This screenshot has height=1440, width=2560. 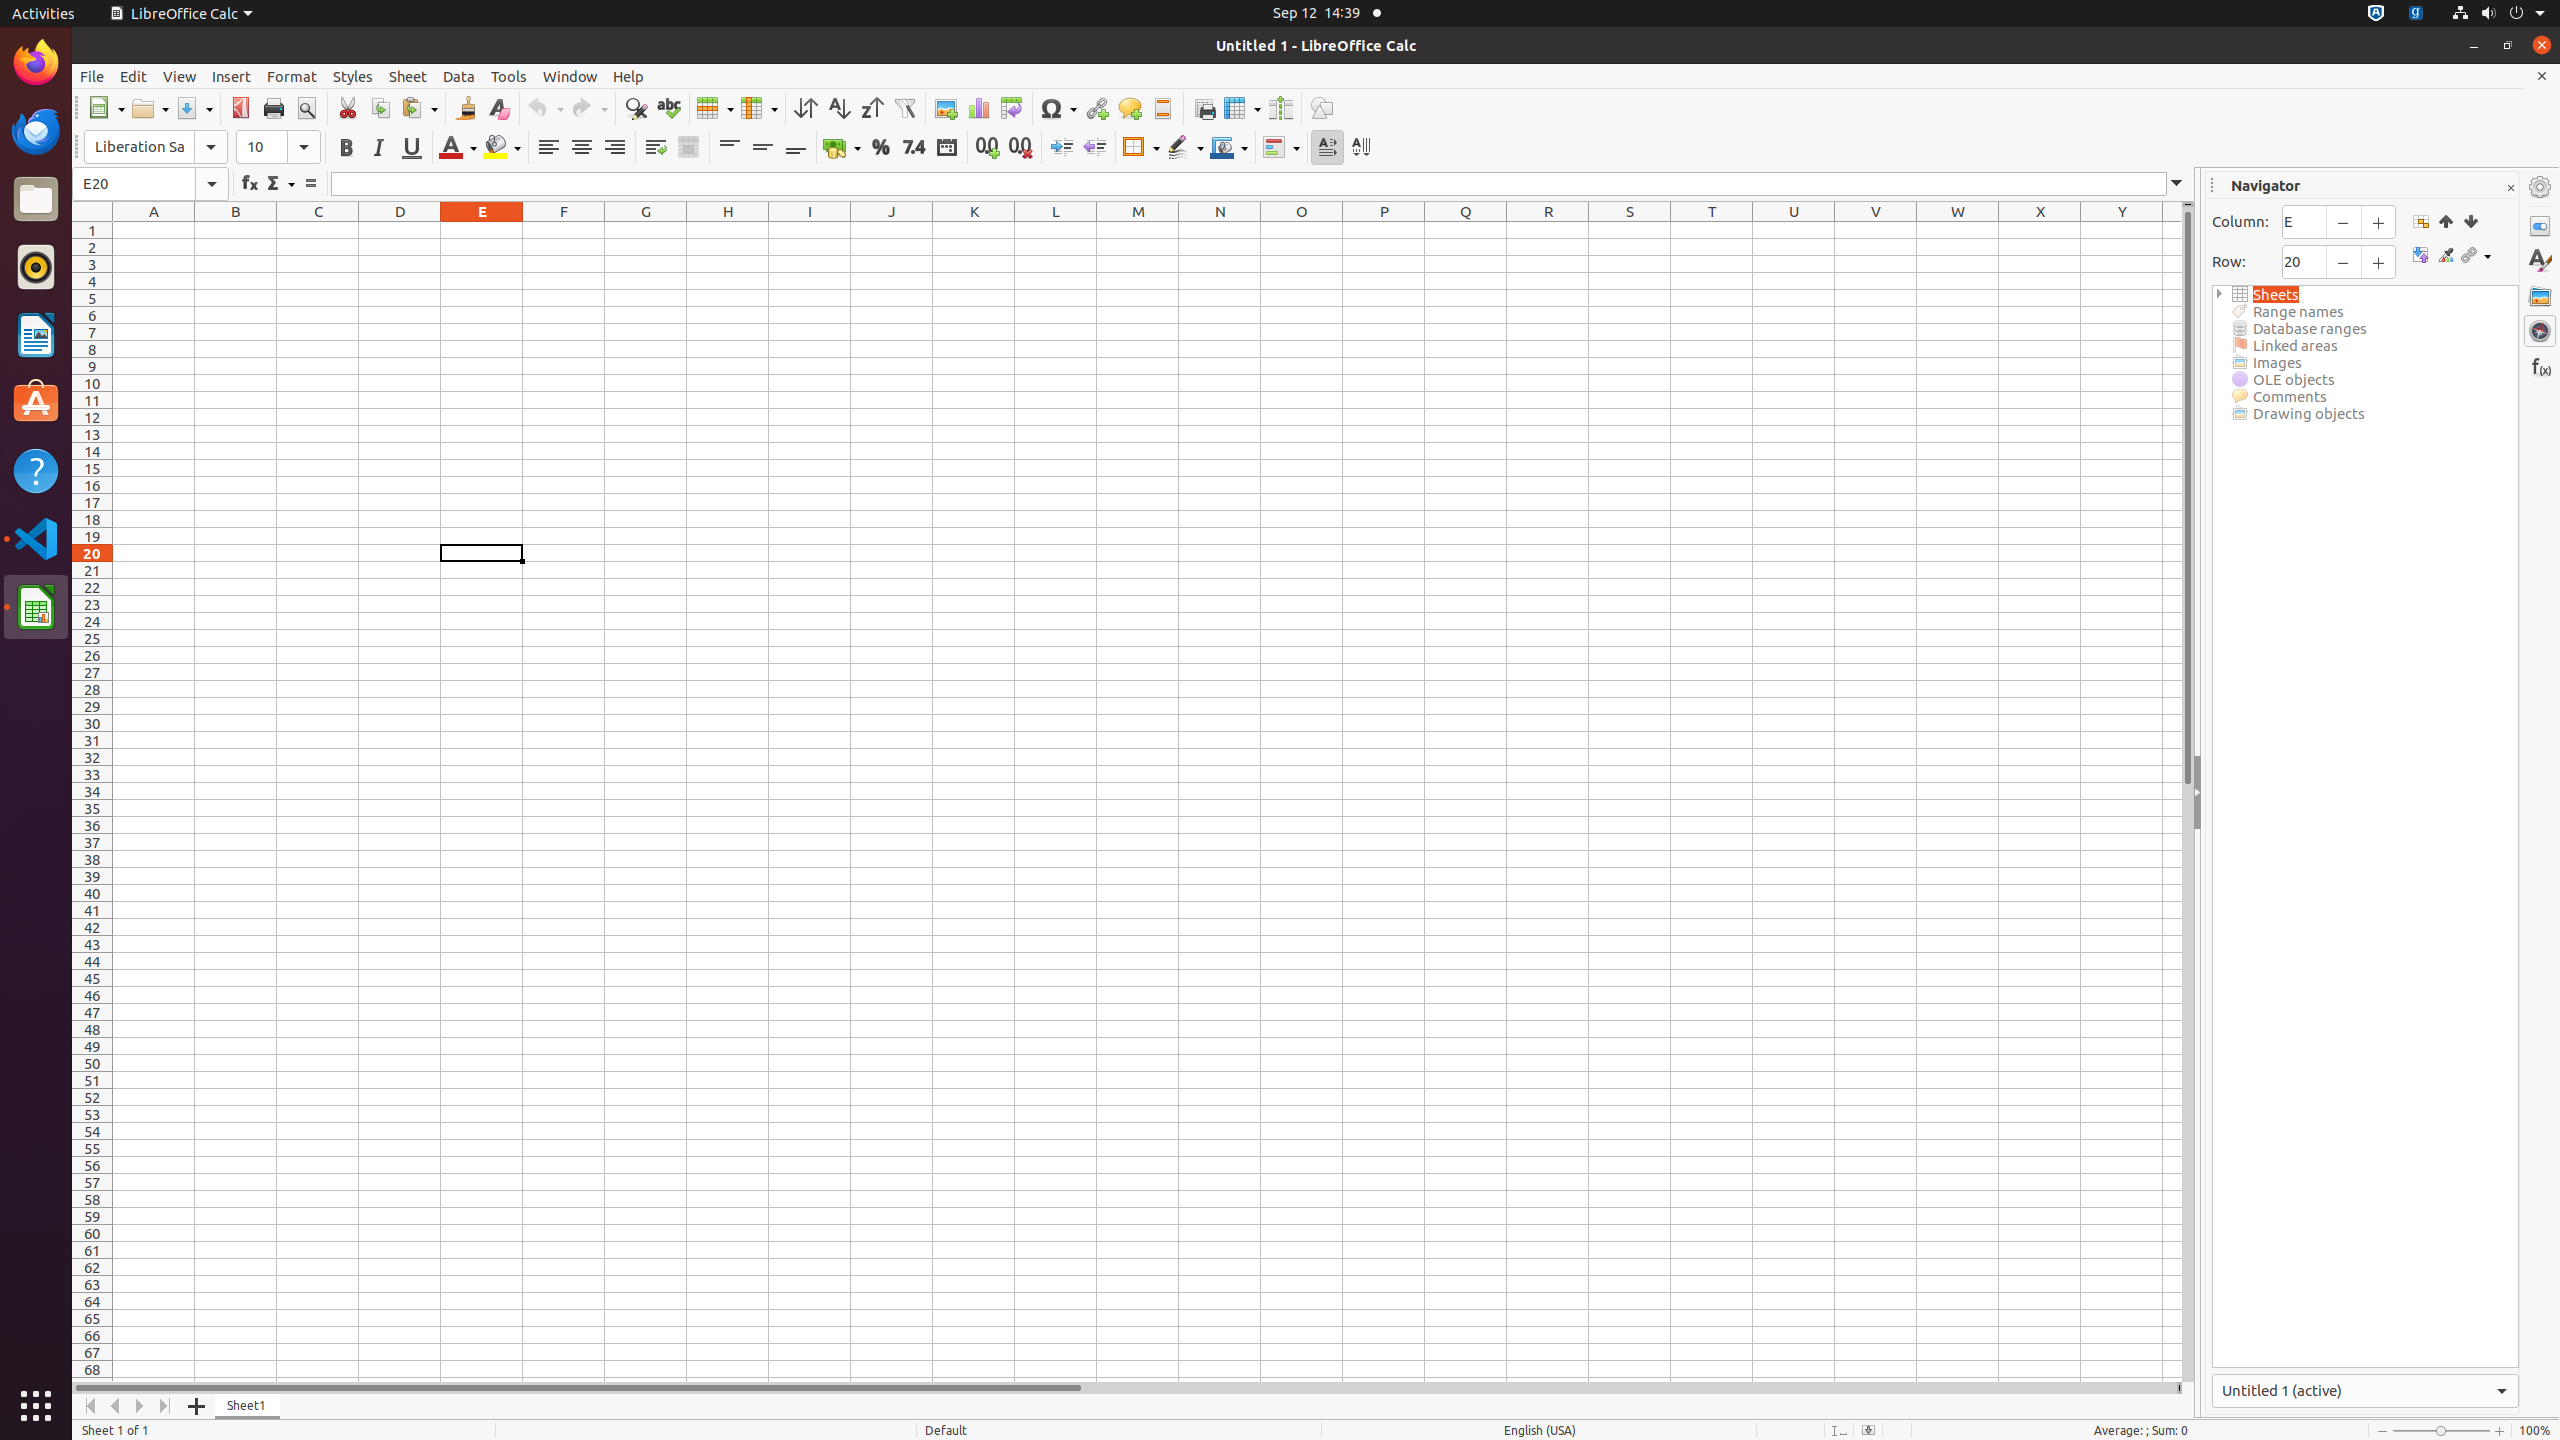 What do you see at coordinates (348, 108) in the screenshot?
I see `Cut` at bounding box center [348, 108].